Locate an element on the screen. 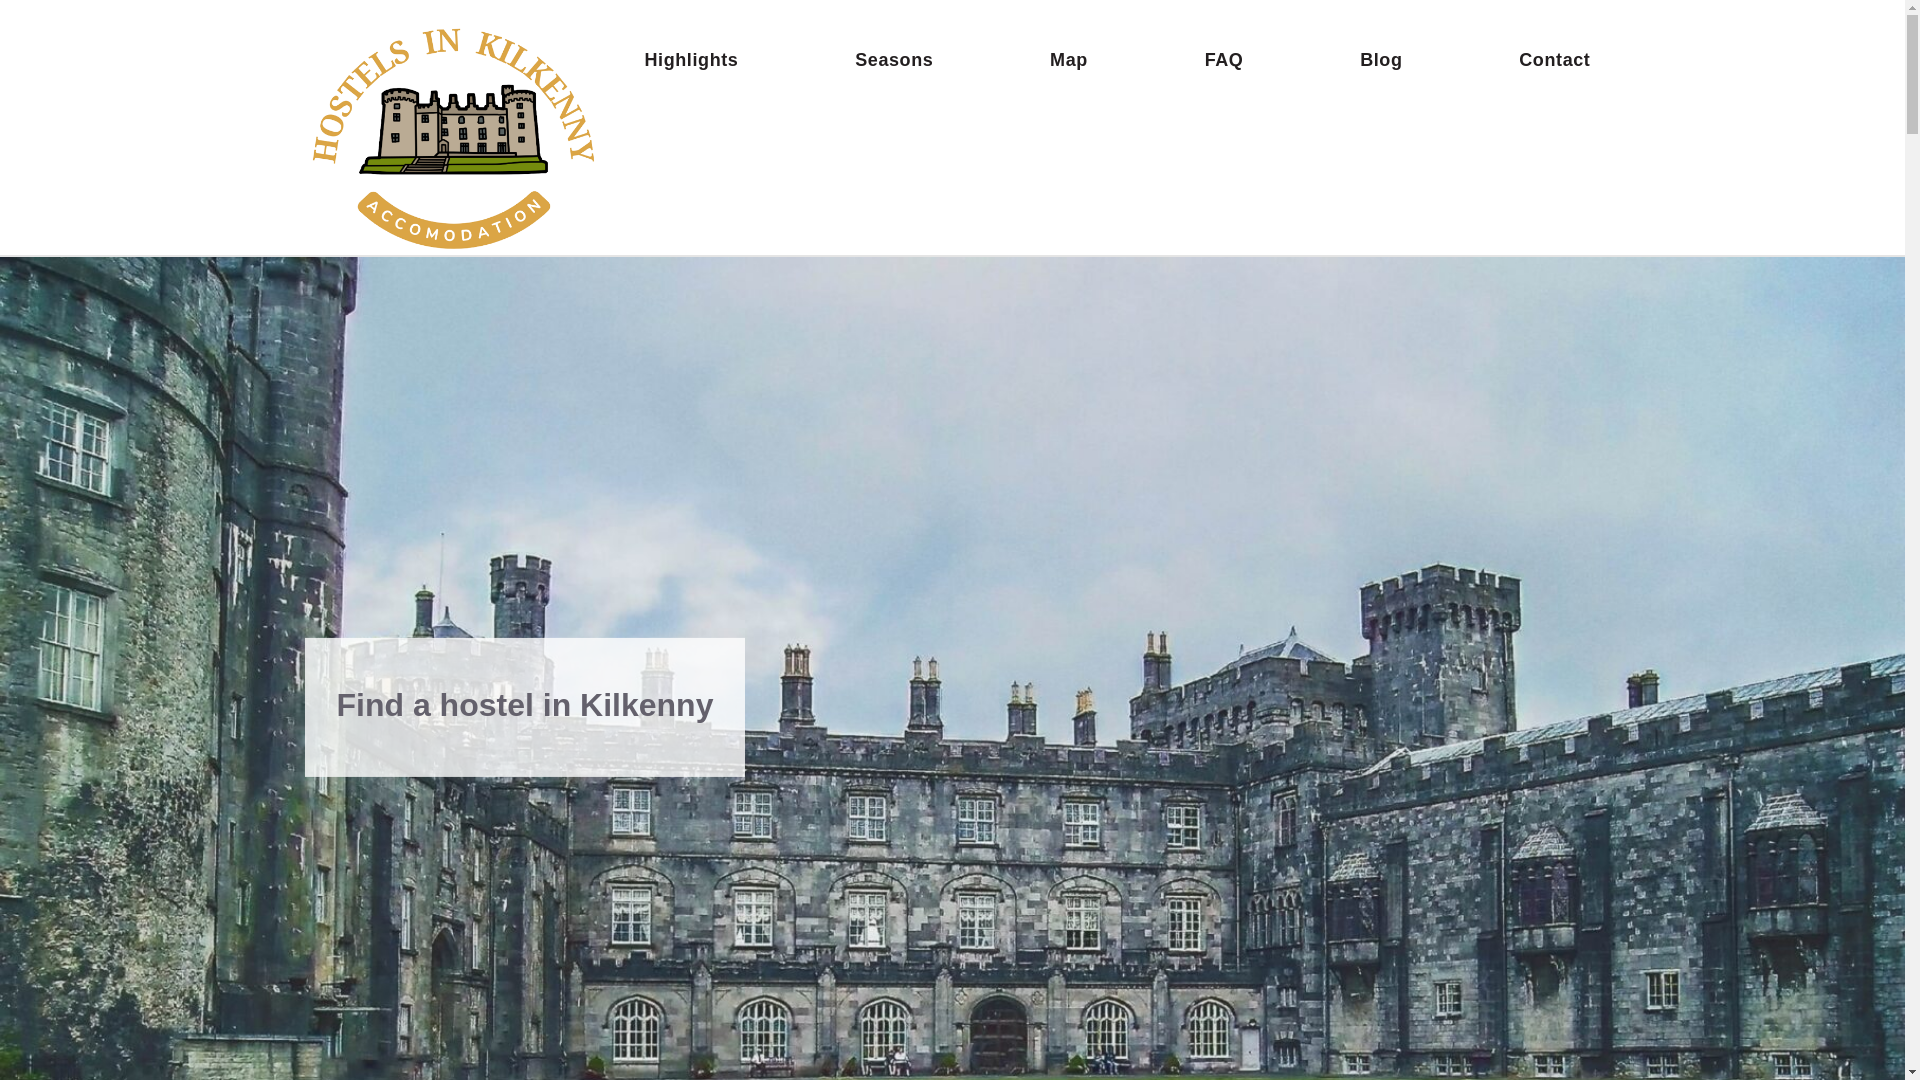 Image resolution: width=1920 pixels, height=1080 pixels. Map is located at coordinates (1069, 59).